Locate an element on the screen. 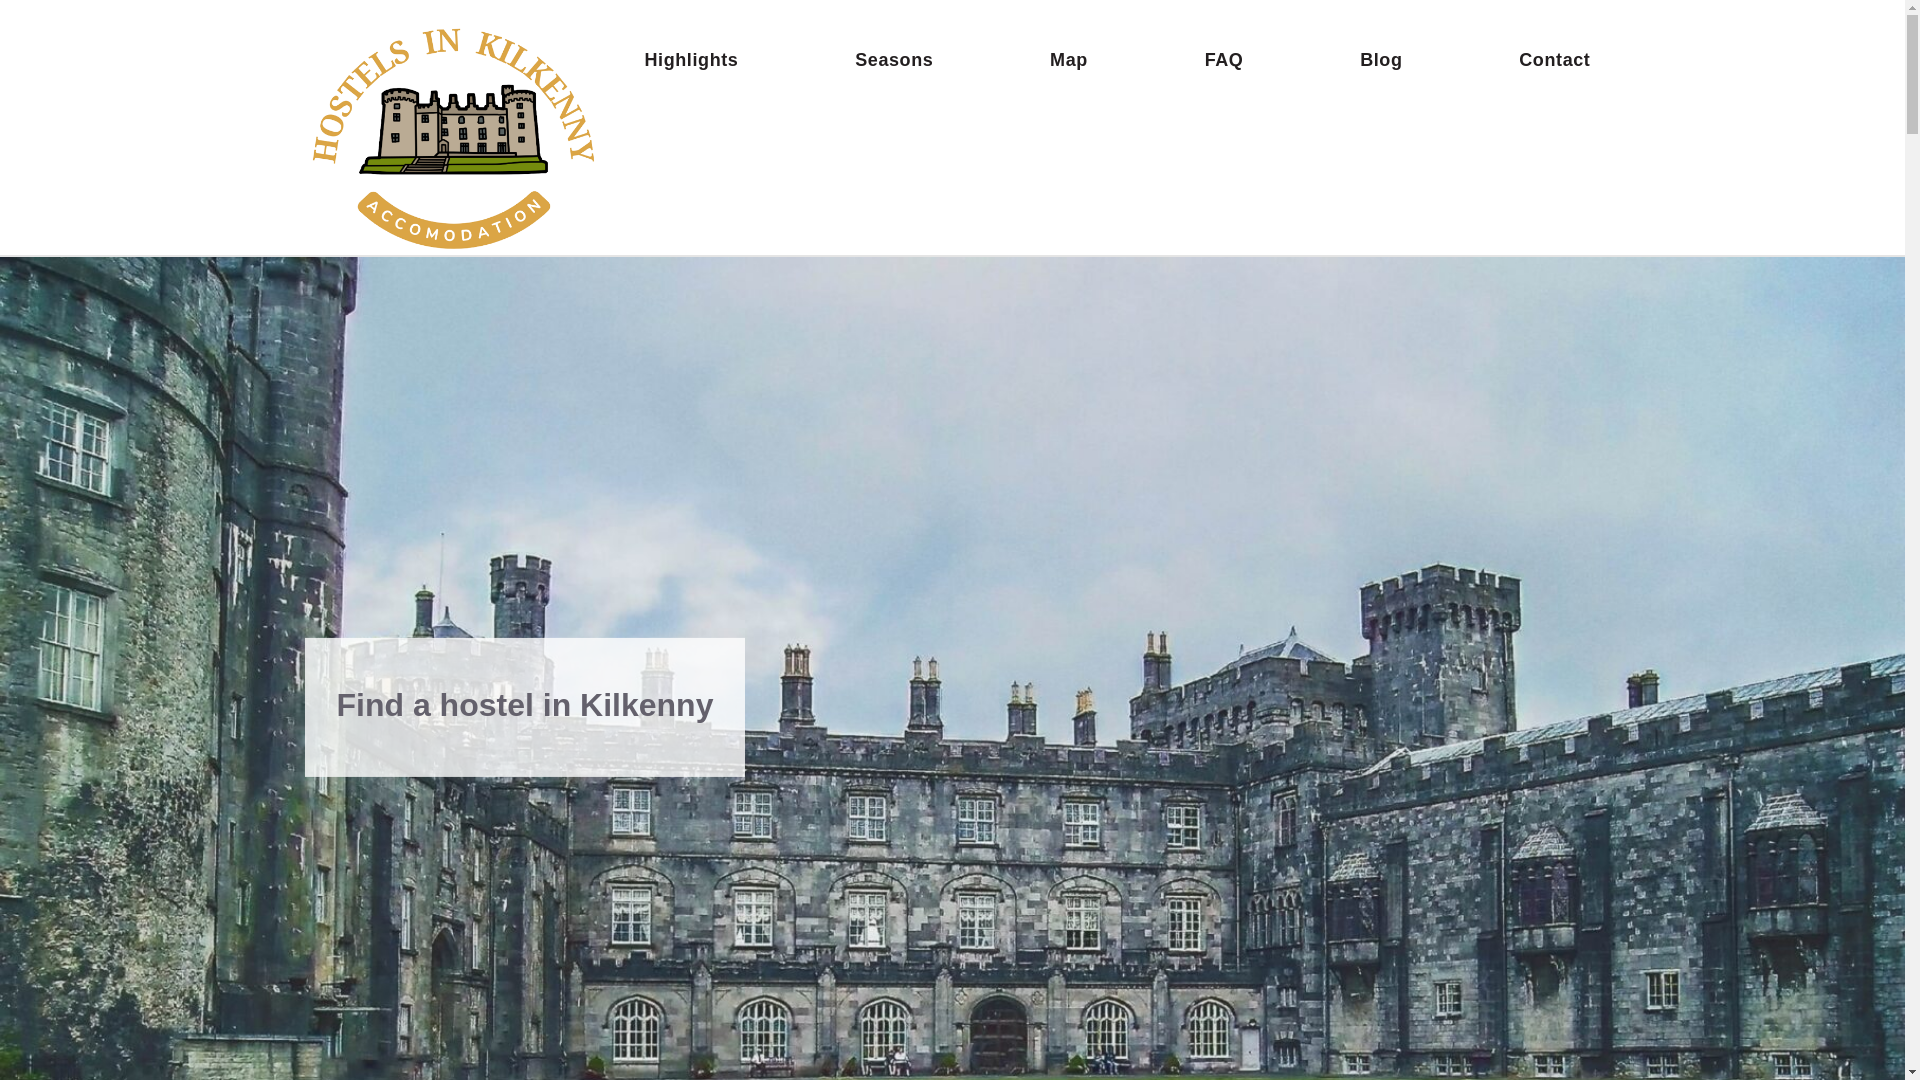 Image resolution: width=1920 pixels, height=1080 pixels. Map is located at coordinates (1069, 59).